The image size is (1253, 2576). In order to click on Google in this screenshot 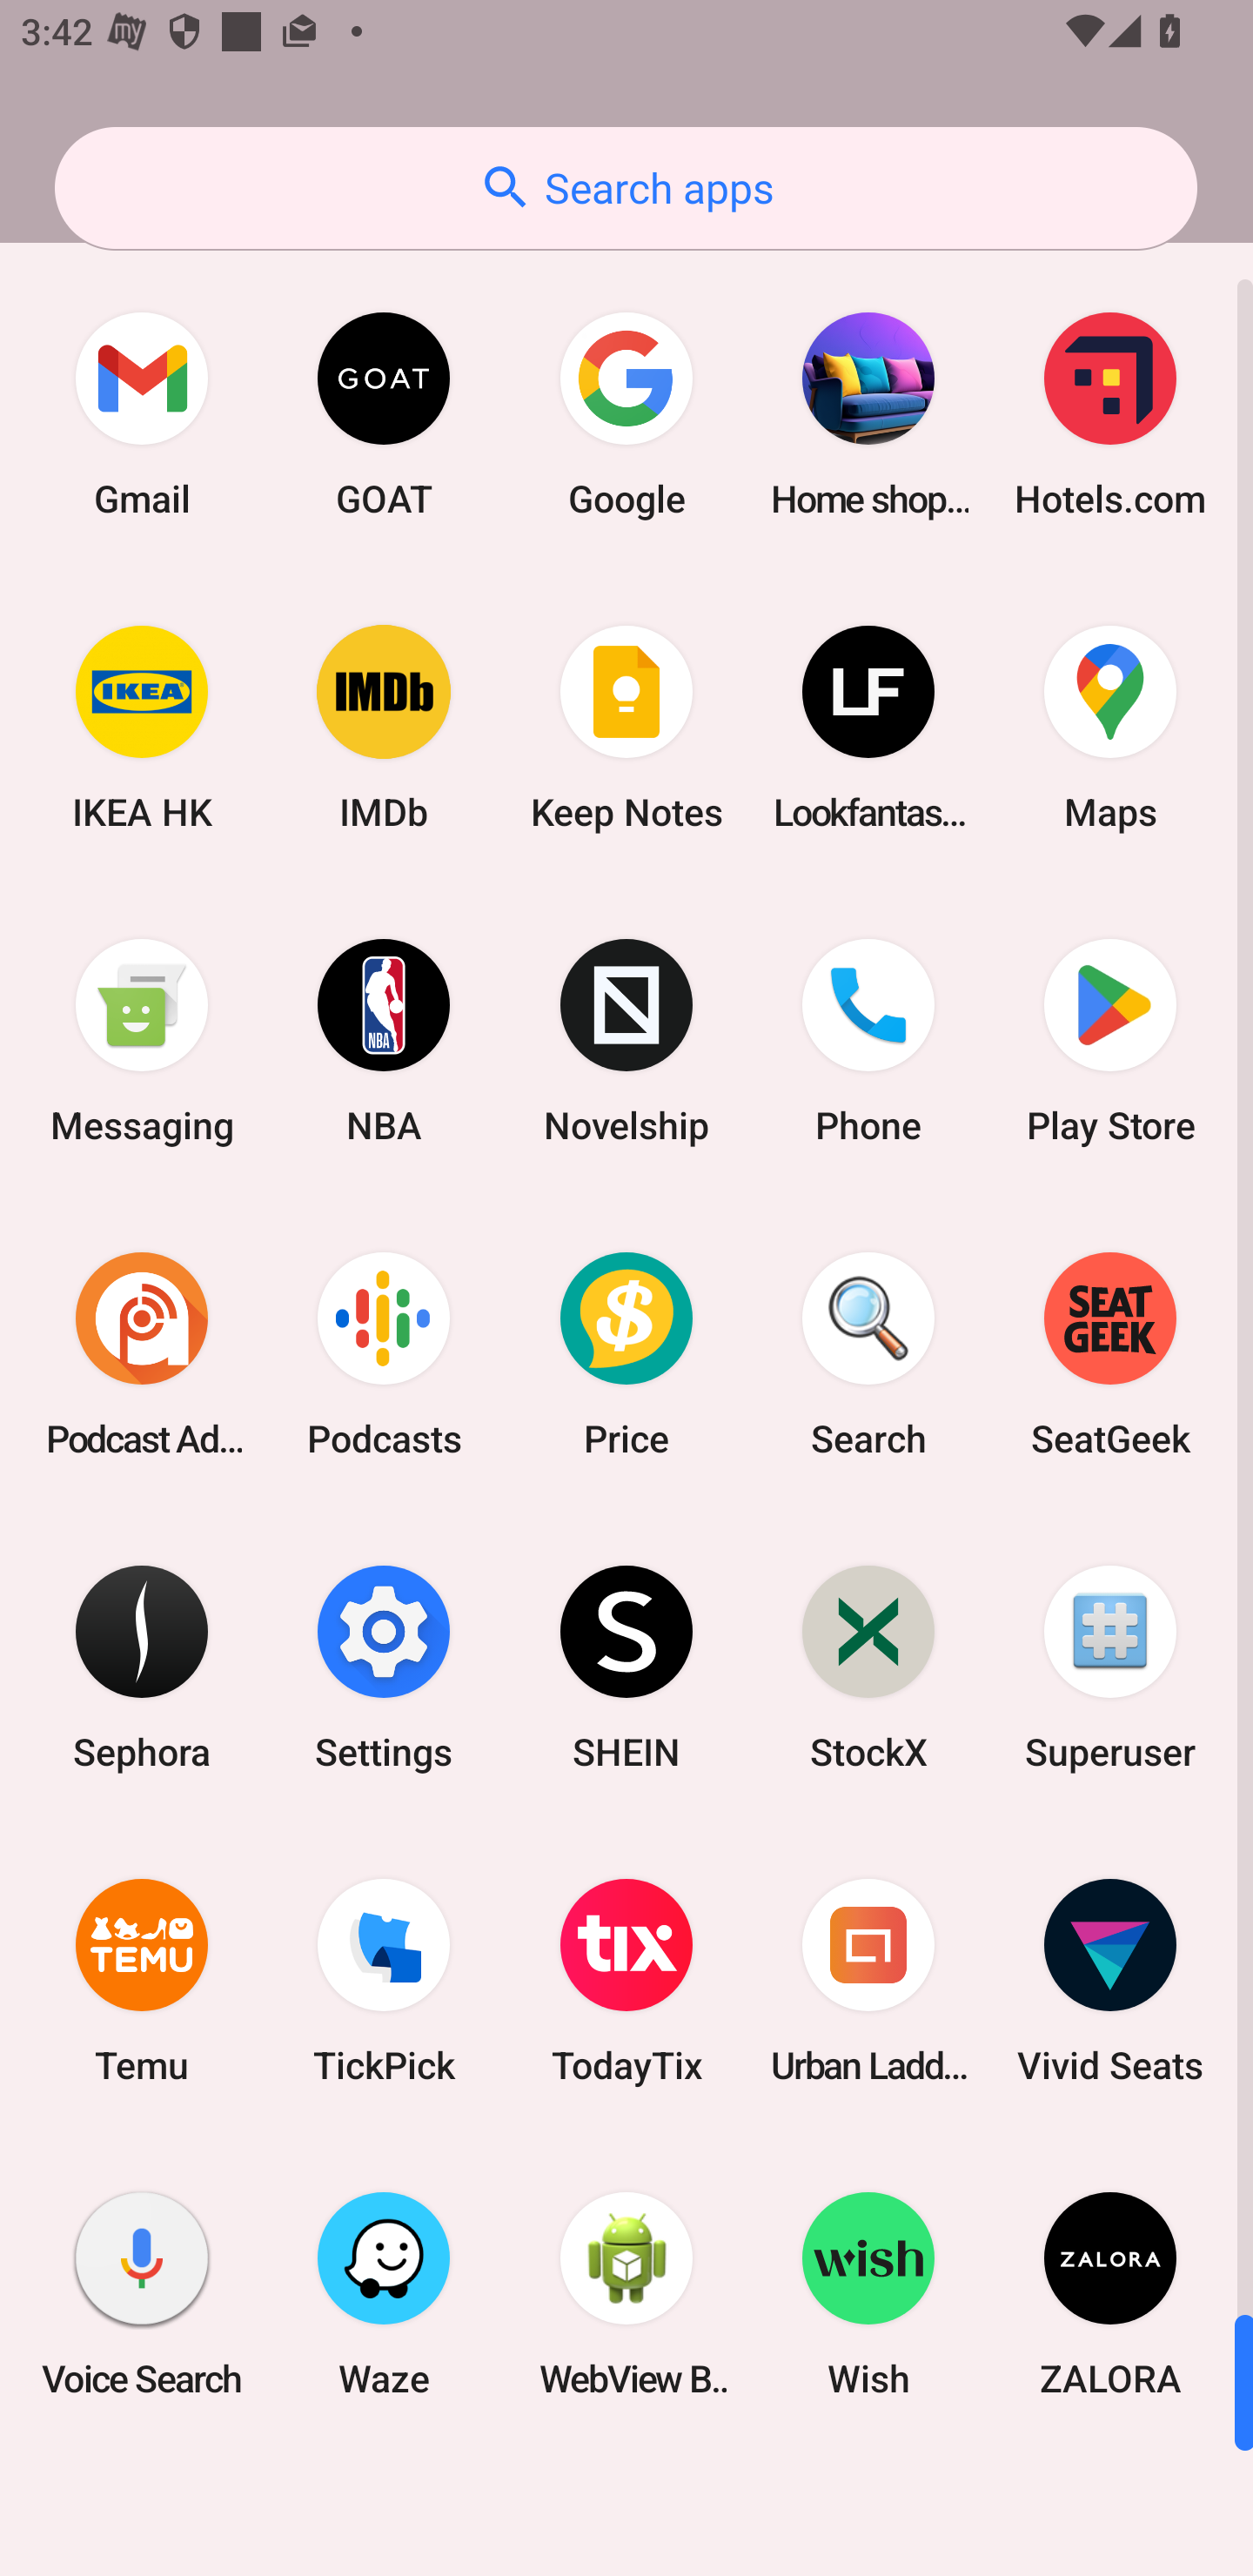, I will do `click(626, 414)`.